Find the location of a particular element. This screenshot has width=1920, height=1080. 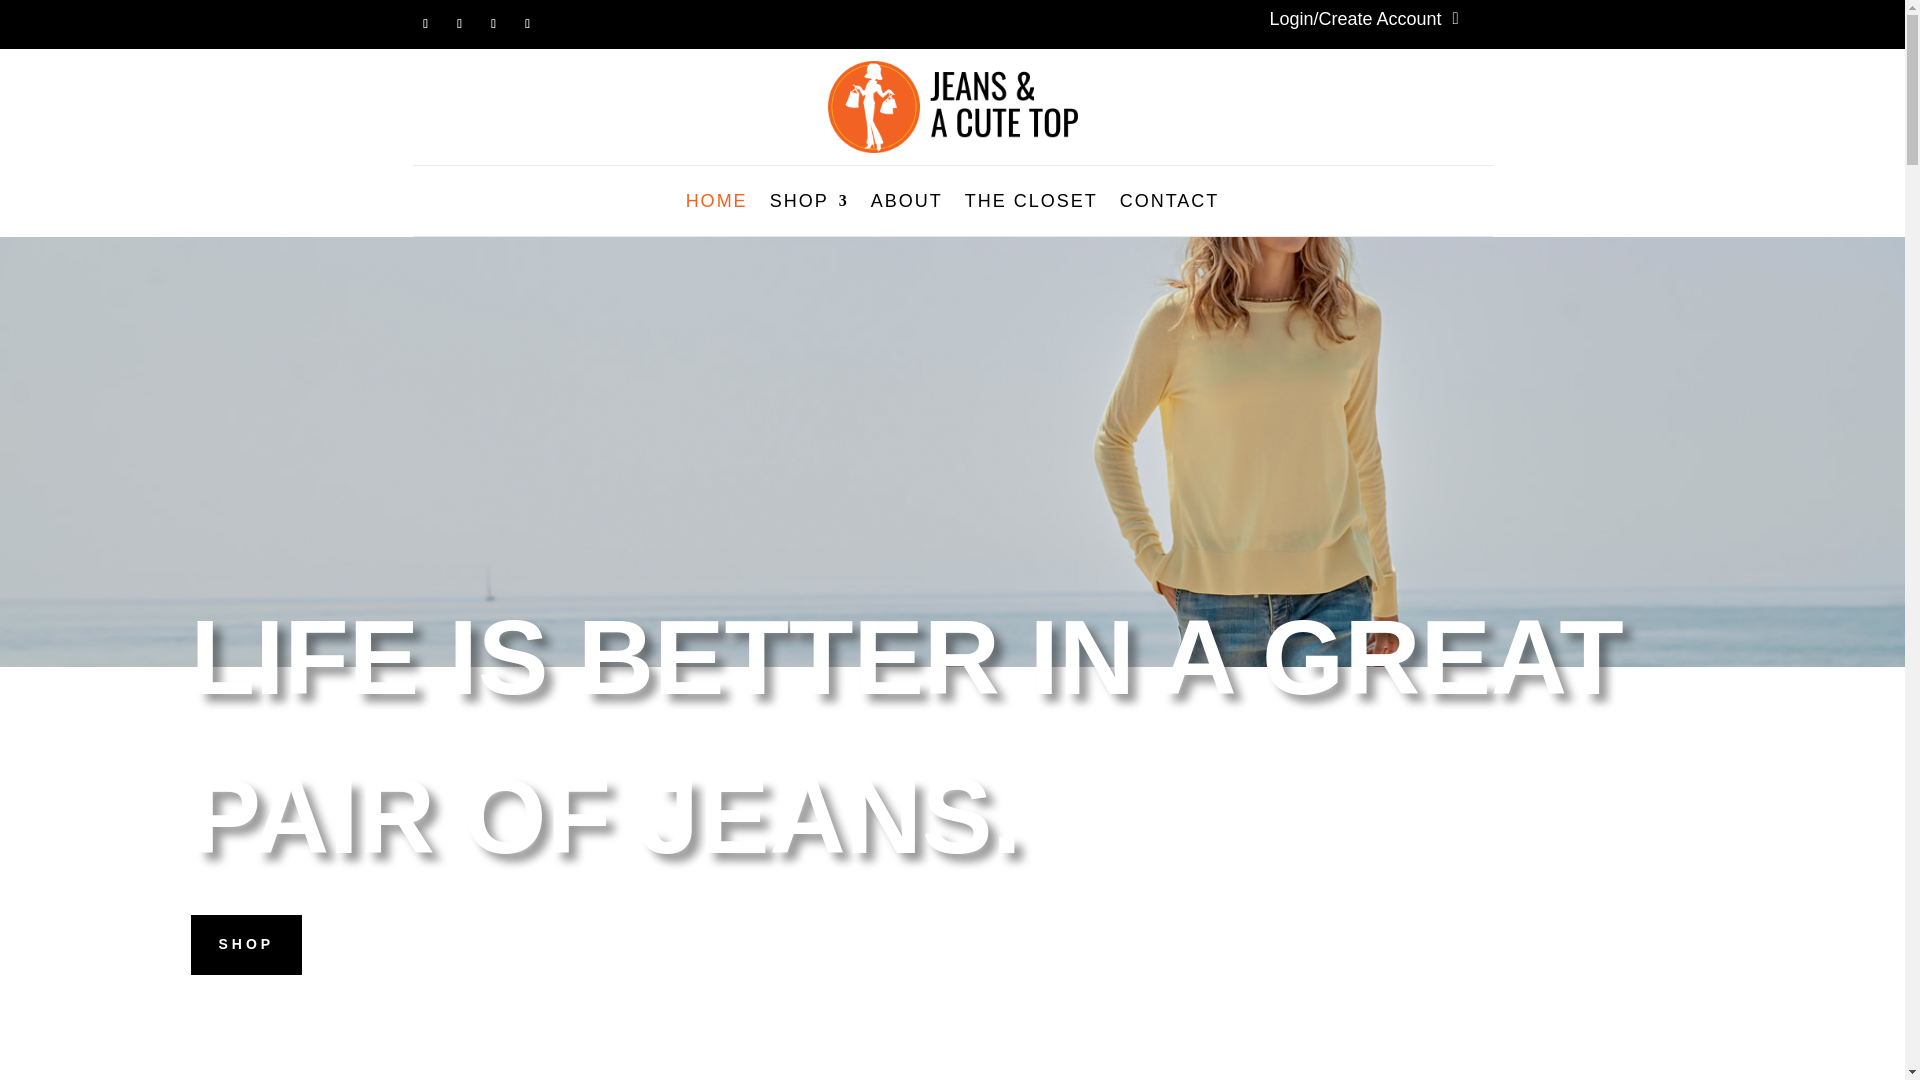

Follow on Instagram is located at coordinates (493, 23).